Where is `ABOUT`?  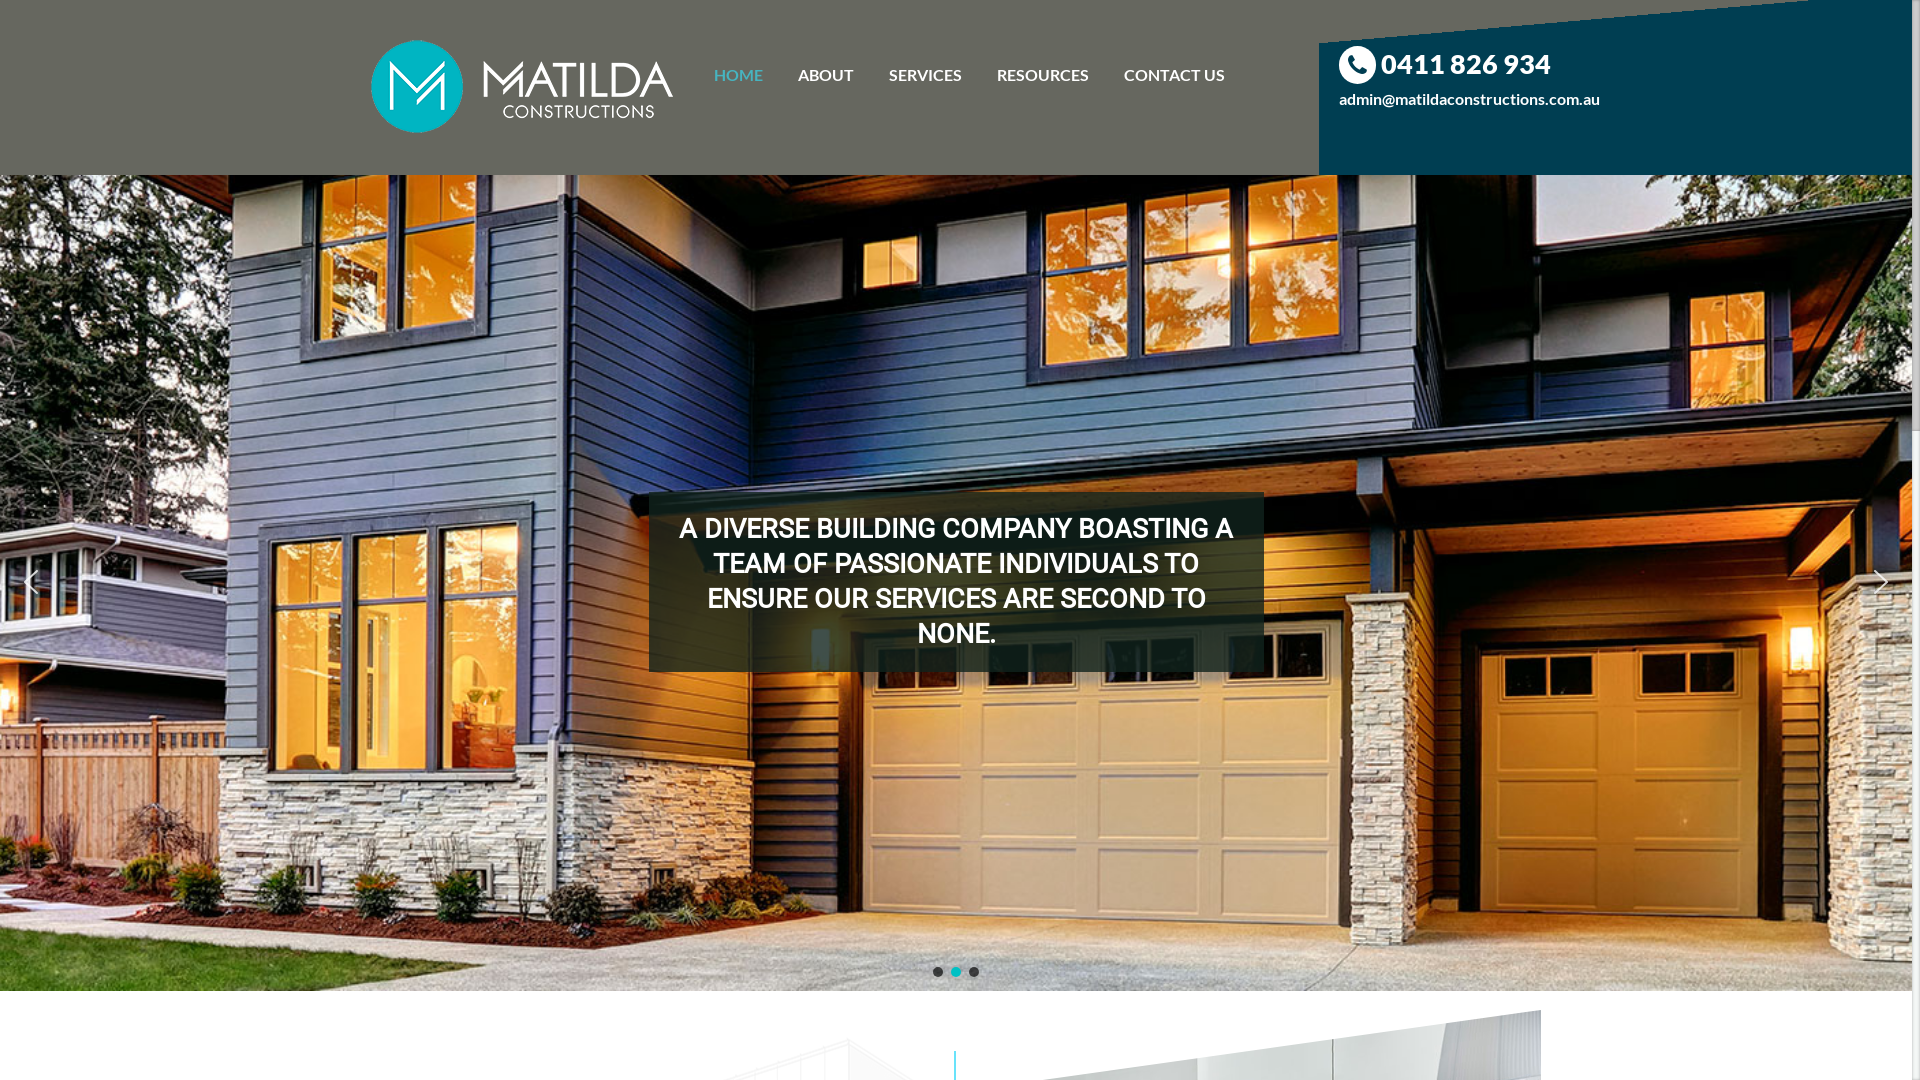
ABOUT is located at coordinates (826, 75).